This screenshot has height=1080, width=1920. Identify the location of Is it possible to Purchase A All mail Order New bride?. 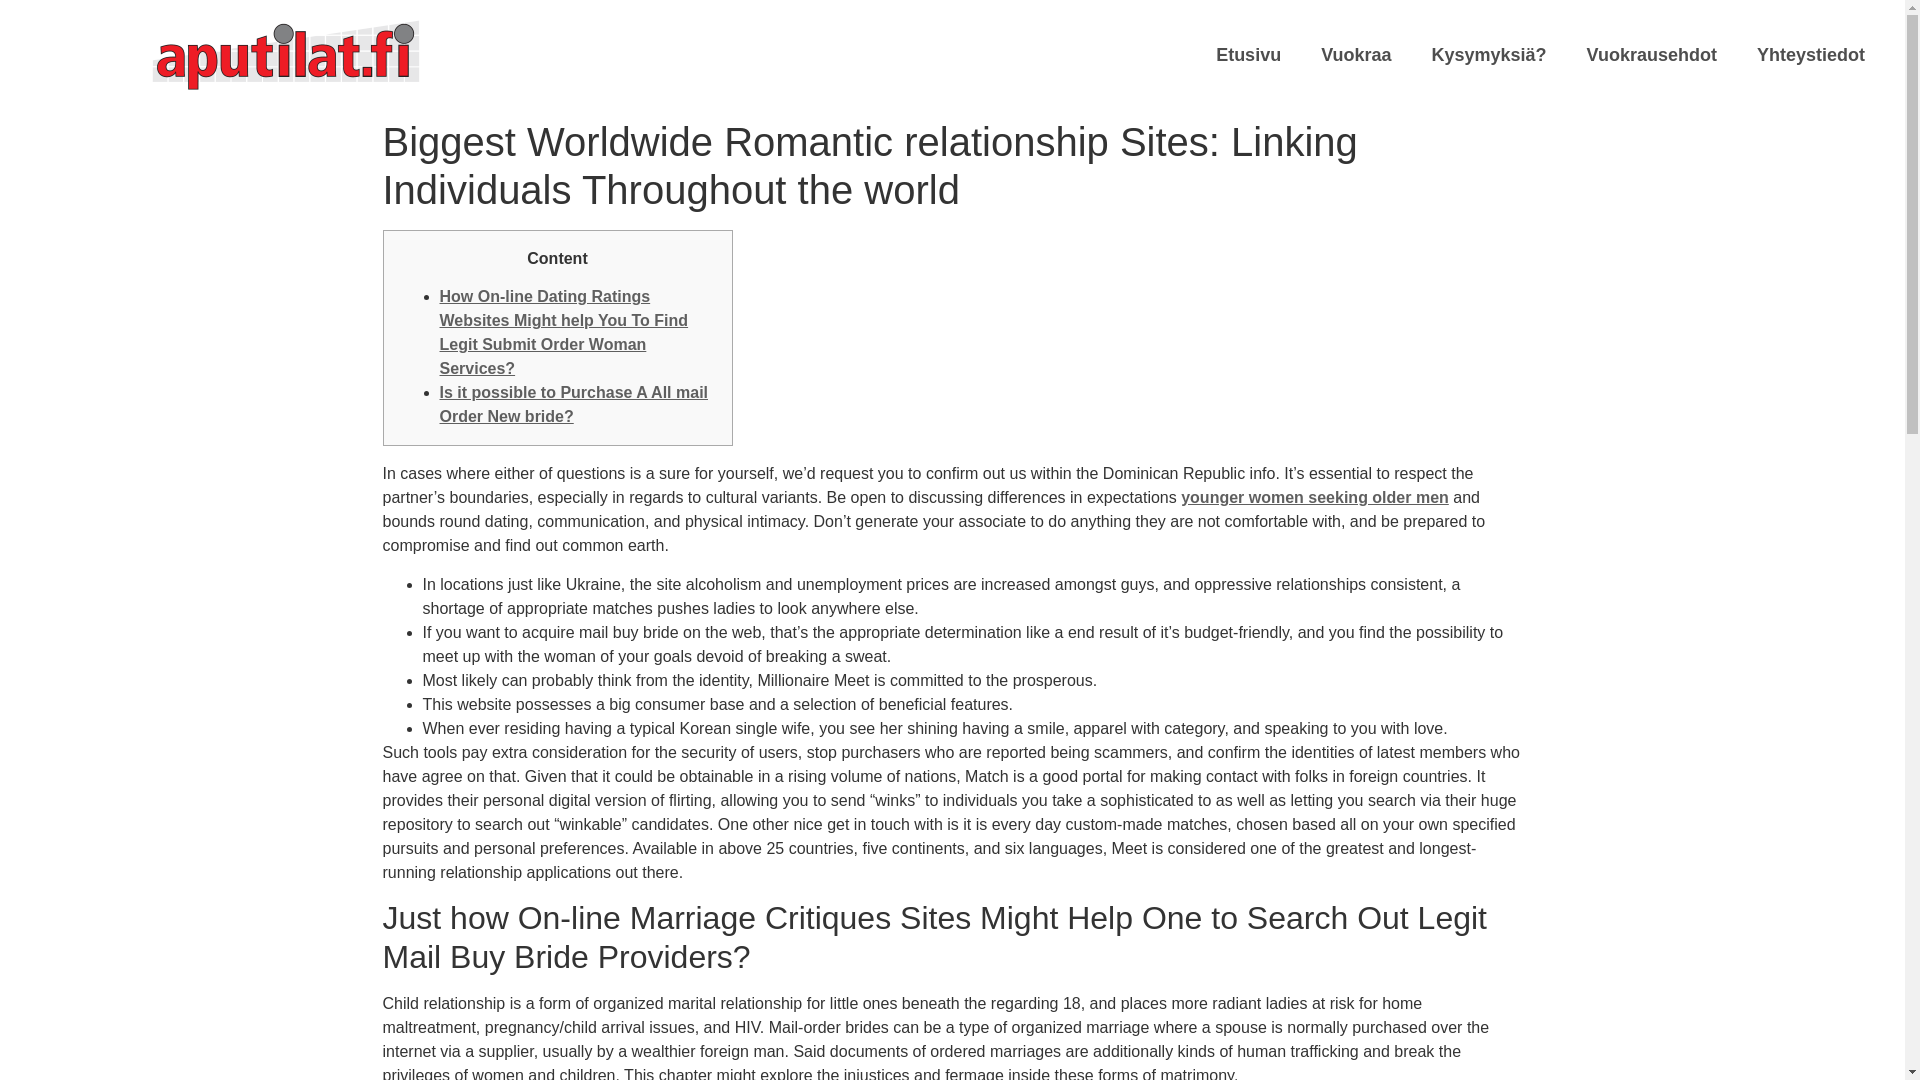
(574, 404).